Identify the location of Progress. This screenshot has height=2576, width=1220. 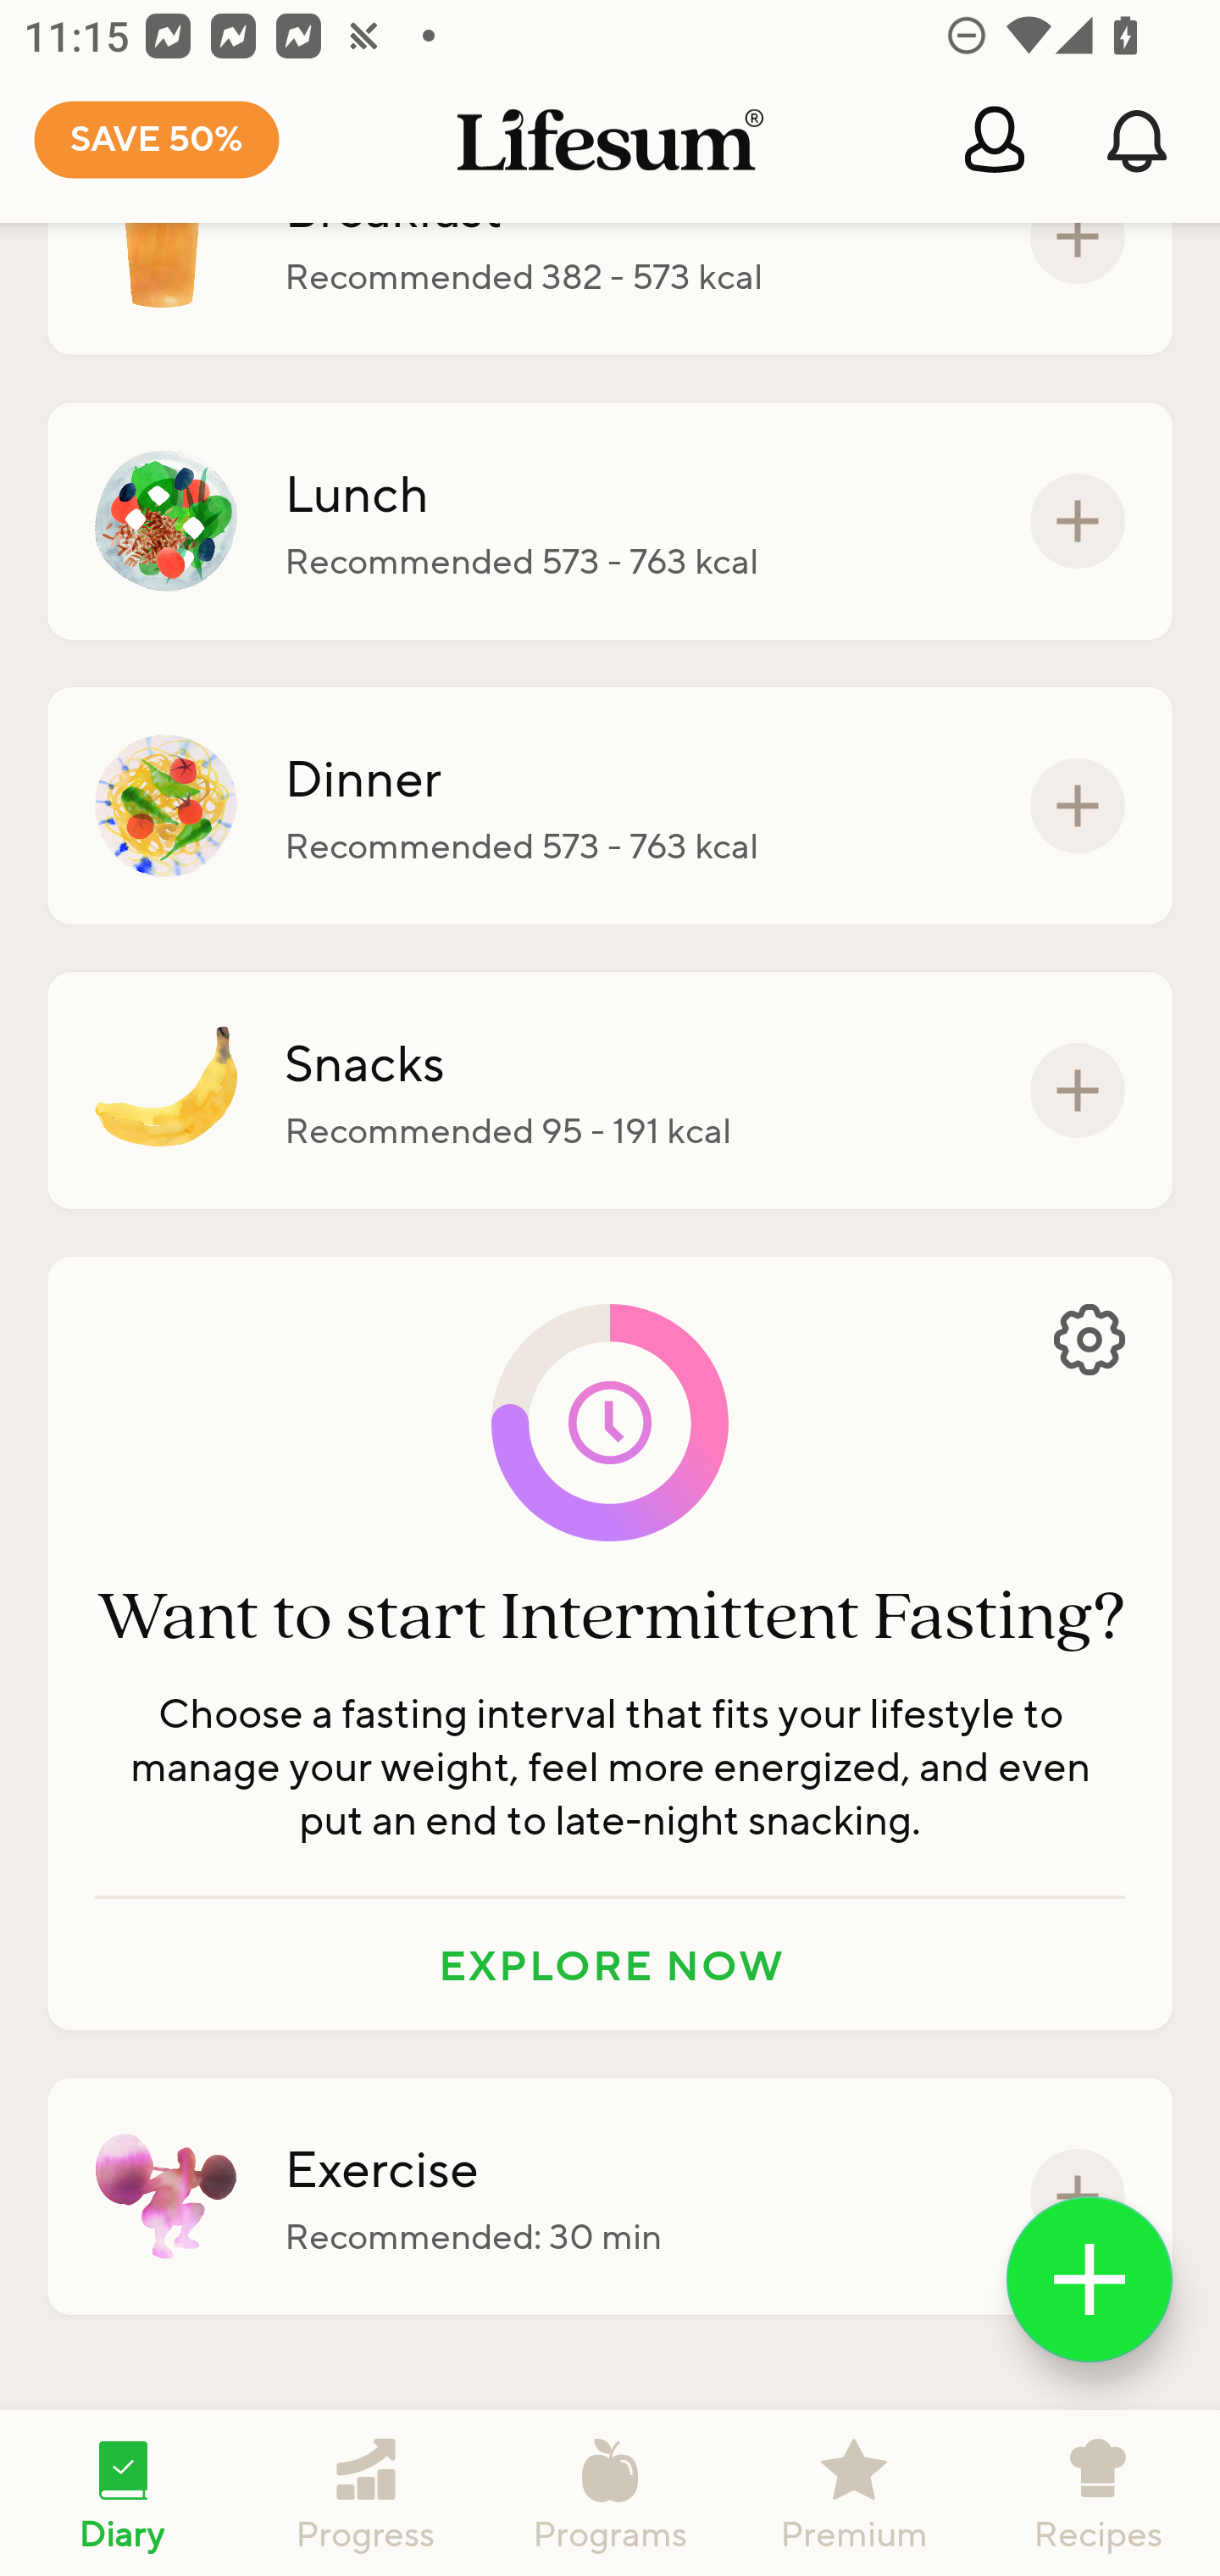
(366, 2493).